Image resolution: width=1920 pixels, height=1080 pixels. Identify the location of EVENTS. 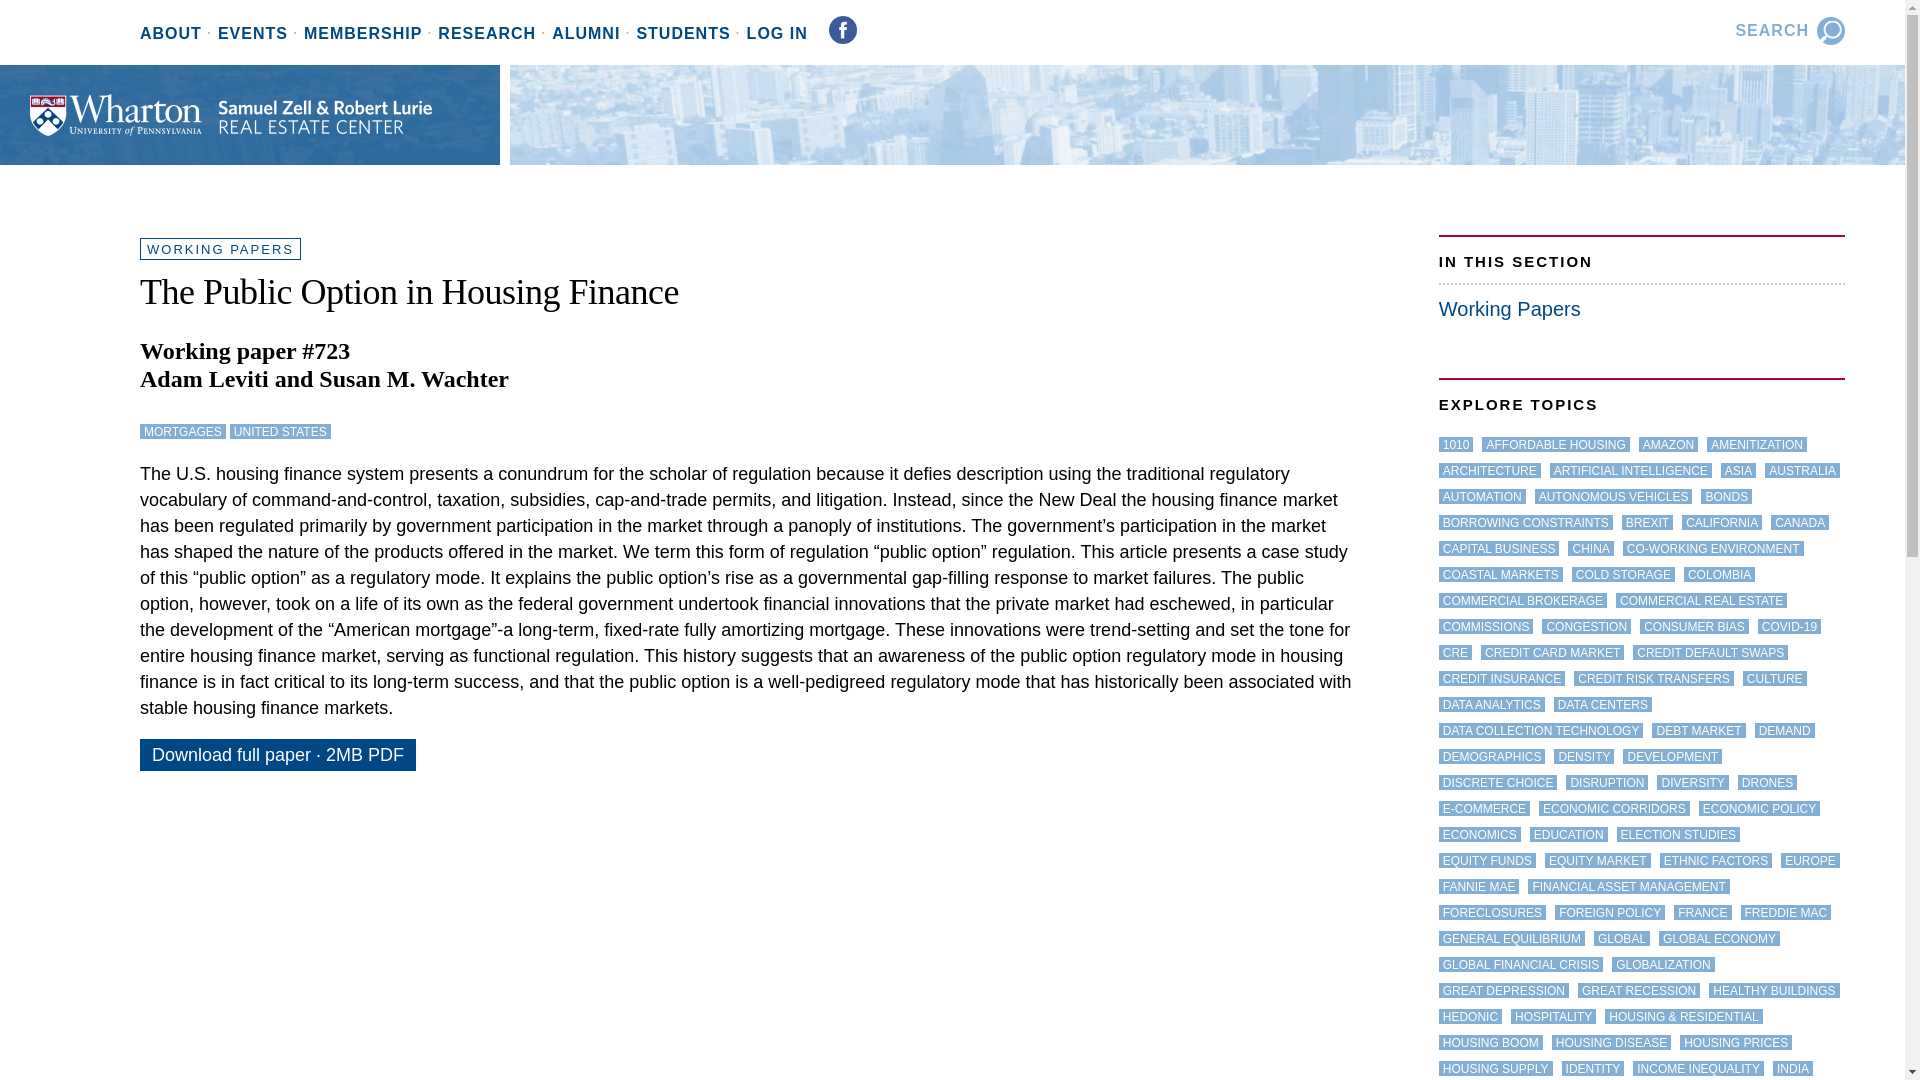
(260, 34).